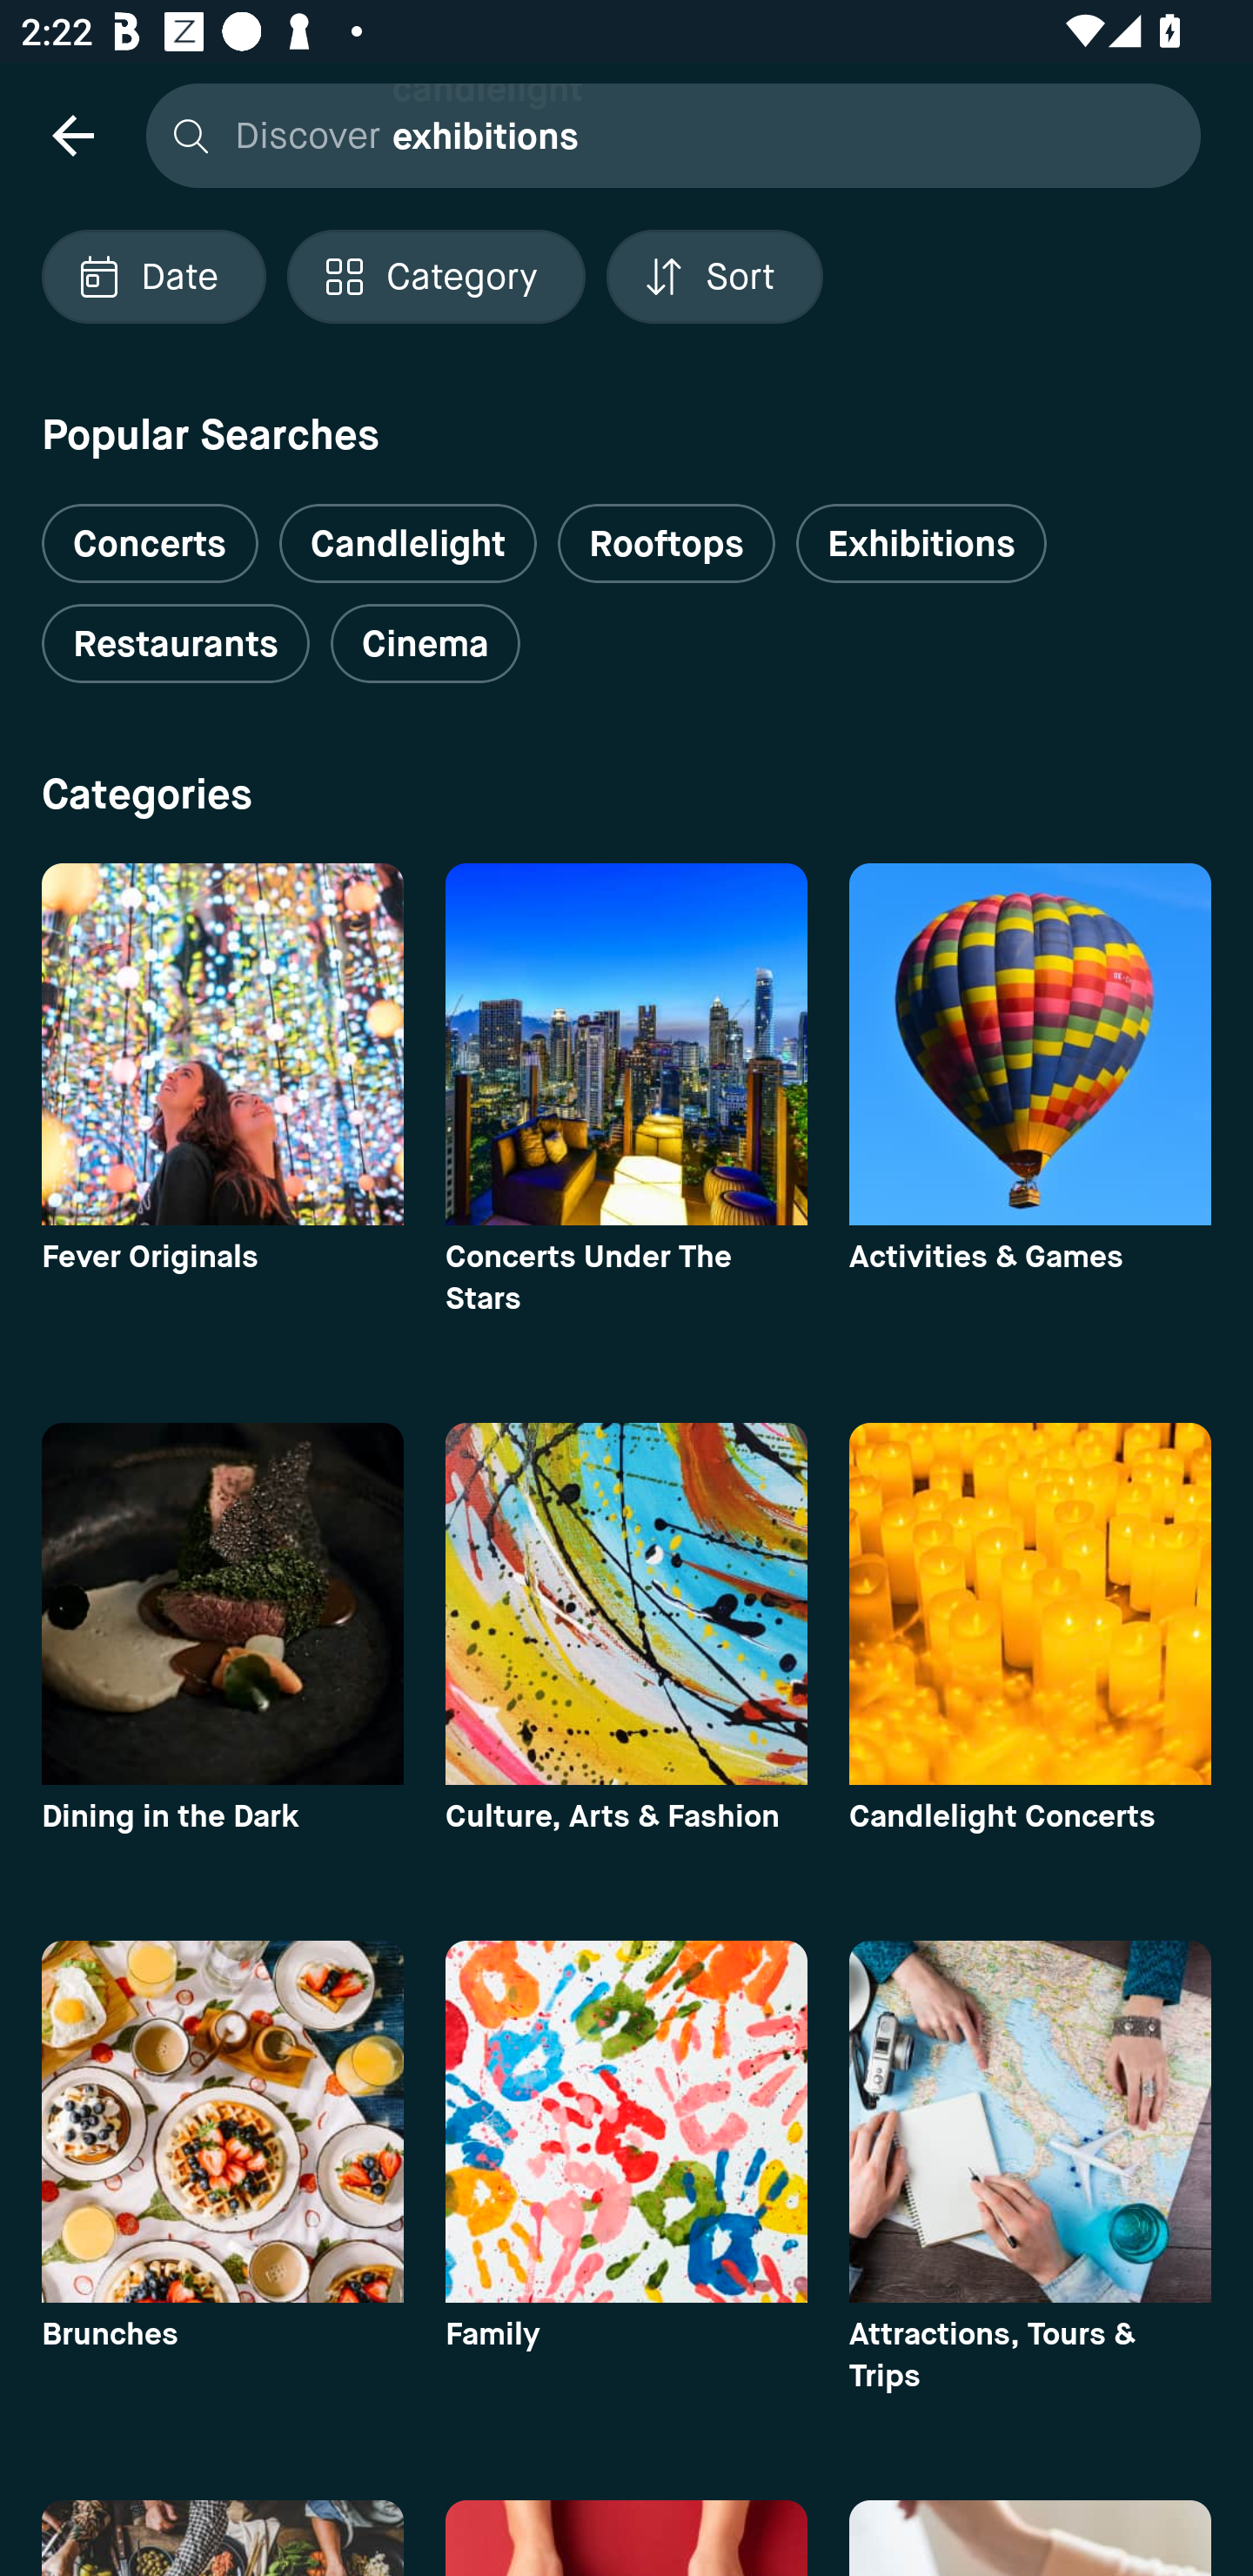 This screenshot has width=1253, height=2576. What do you see at coordinates (626, 2121) in the screenshot?
I see `category image` at bounding box center [626, 2121].